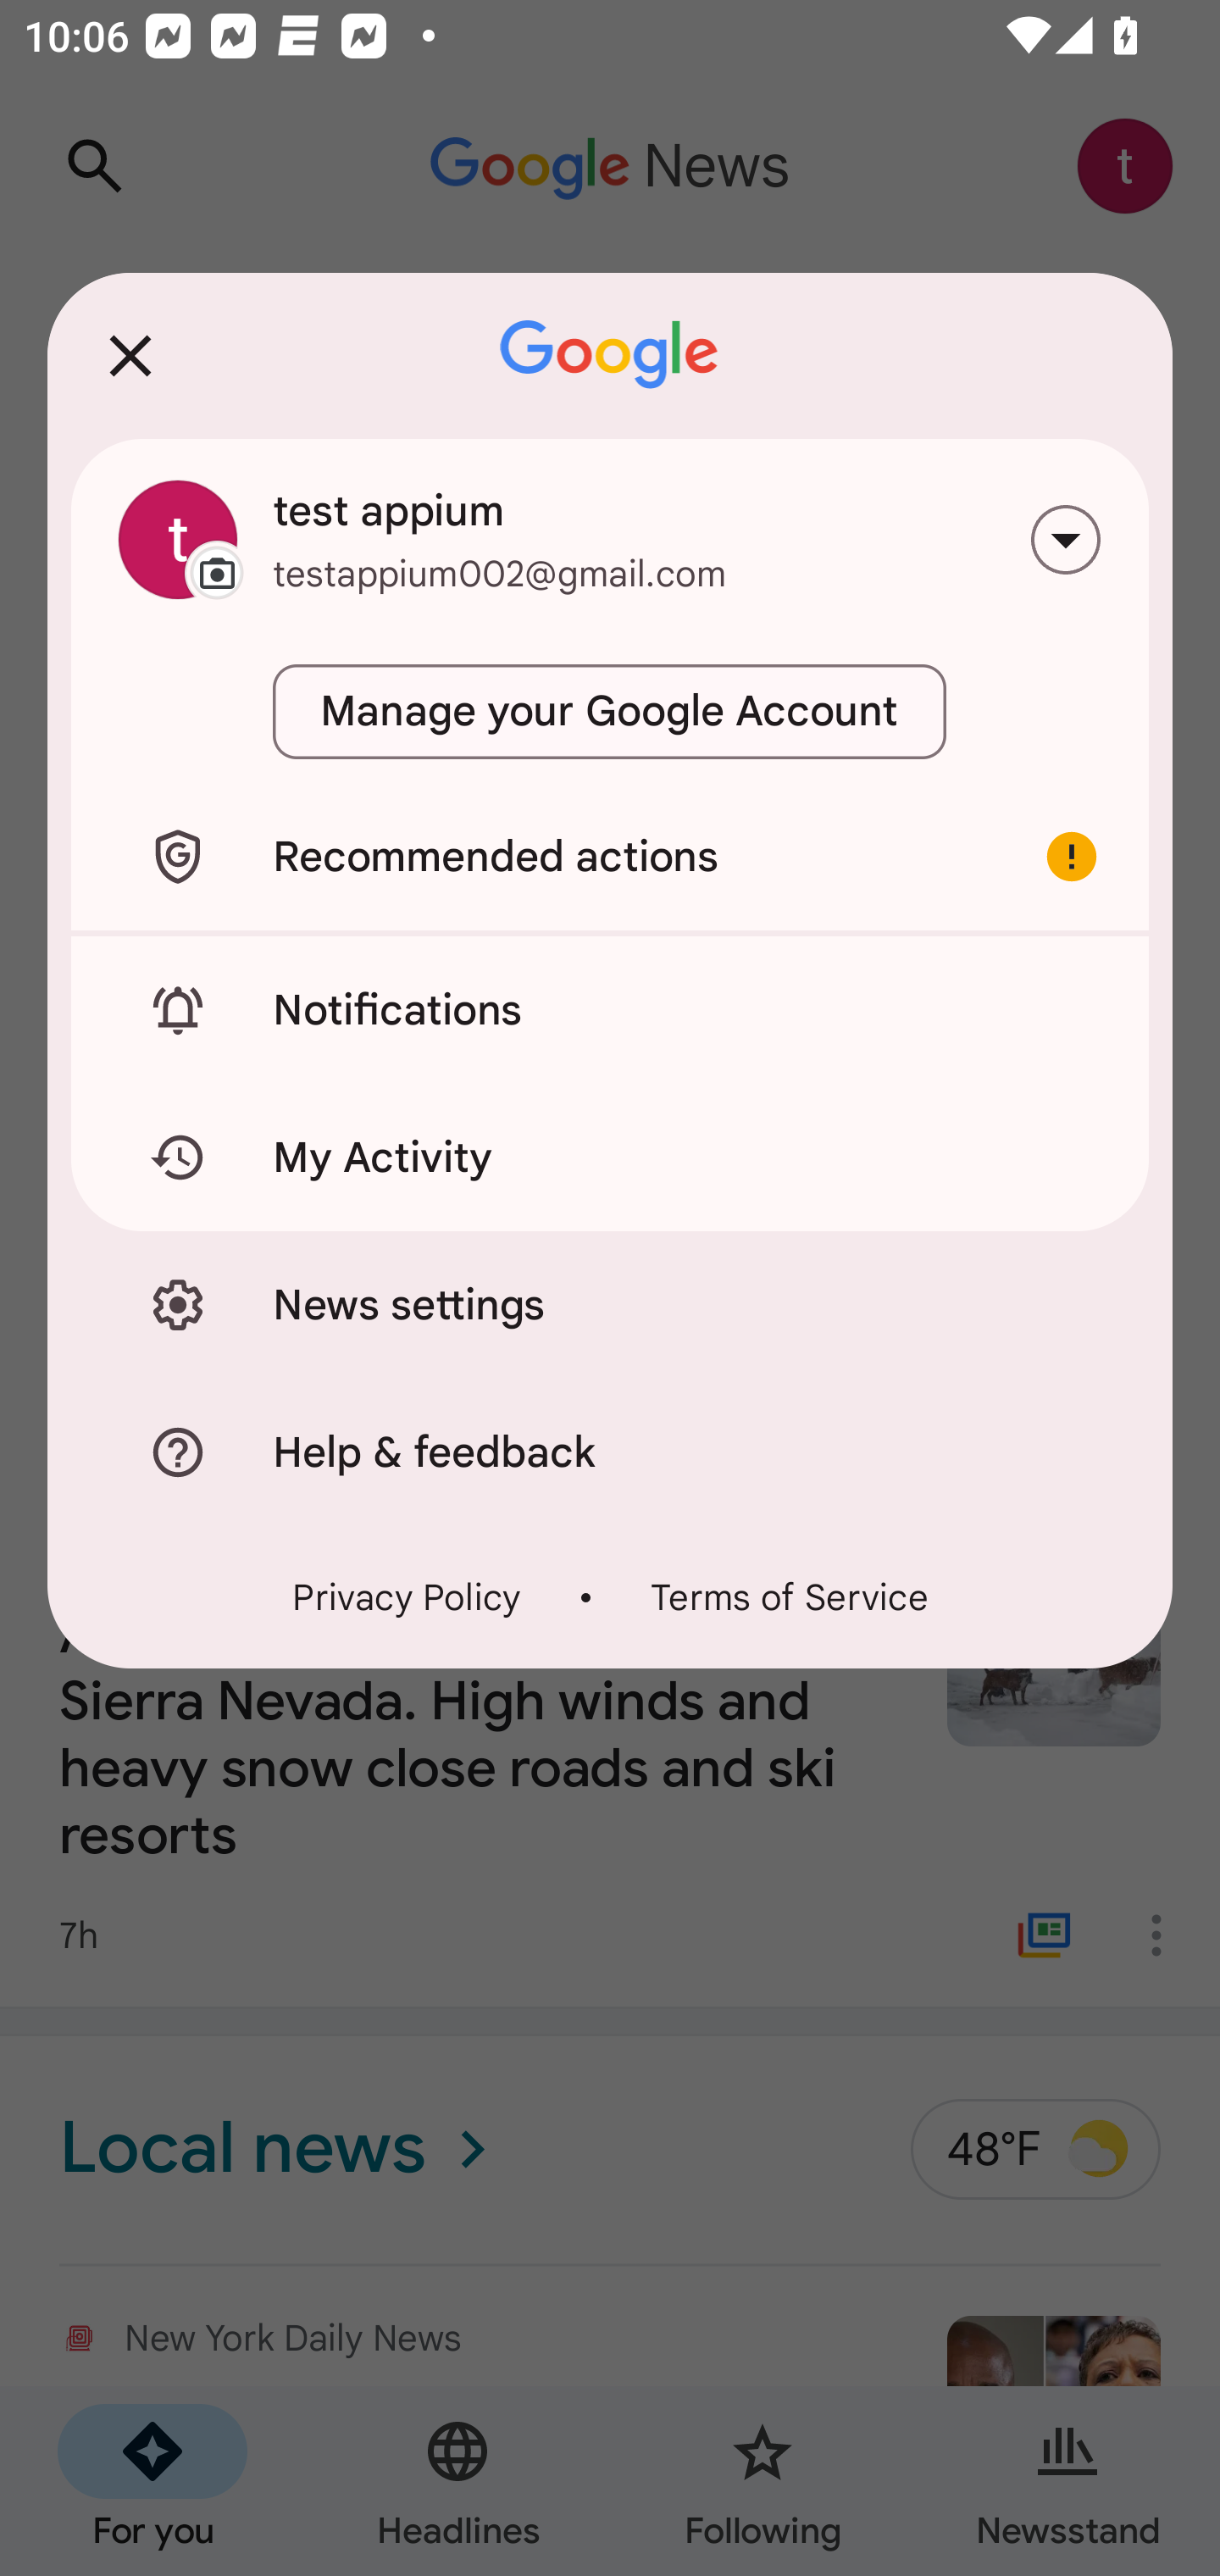 The height and width of the screenshot is (2576, 1220). I want to click on Terms of Service, so click(788, 1596).